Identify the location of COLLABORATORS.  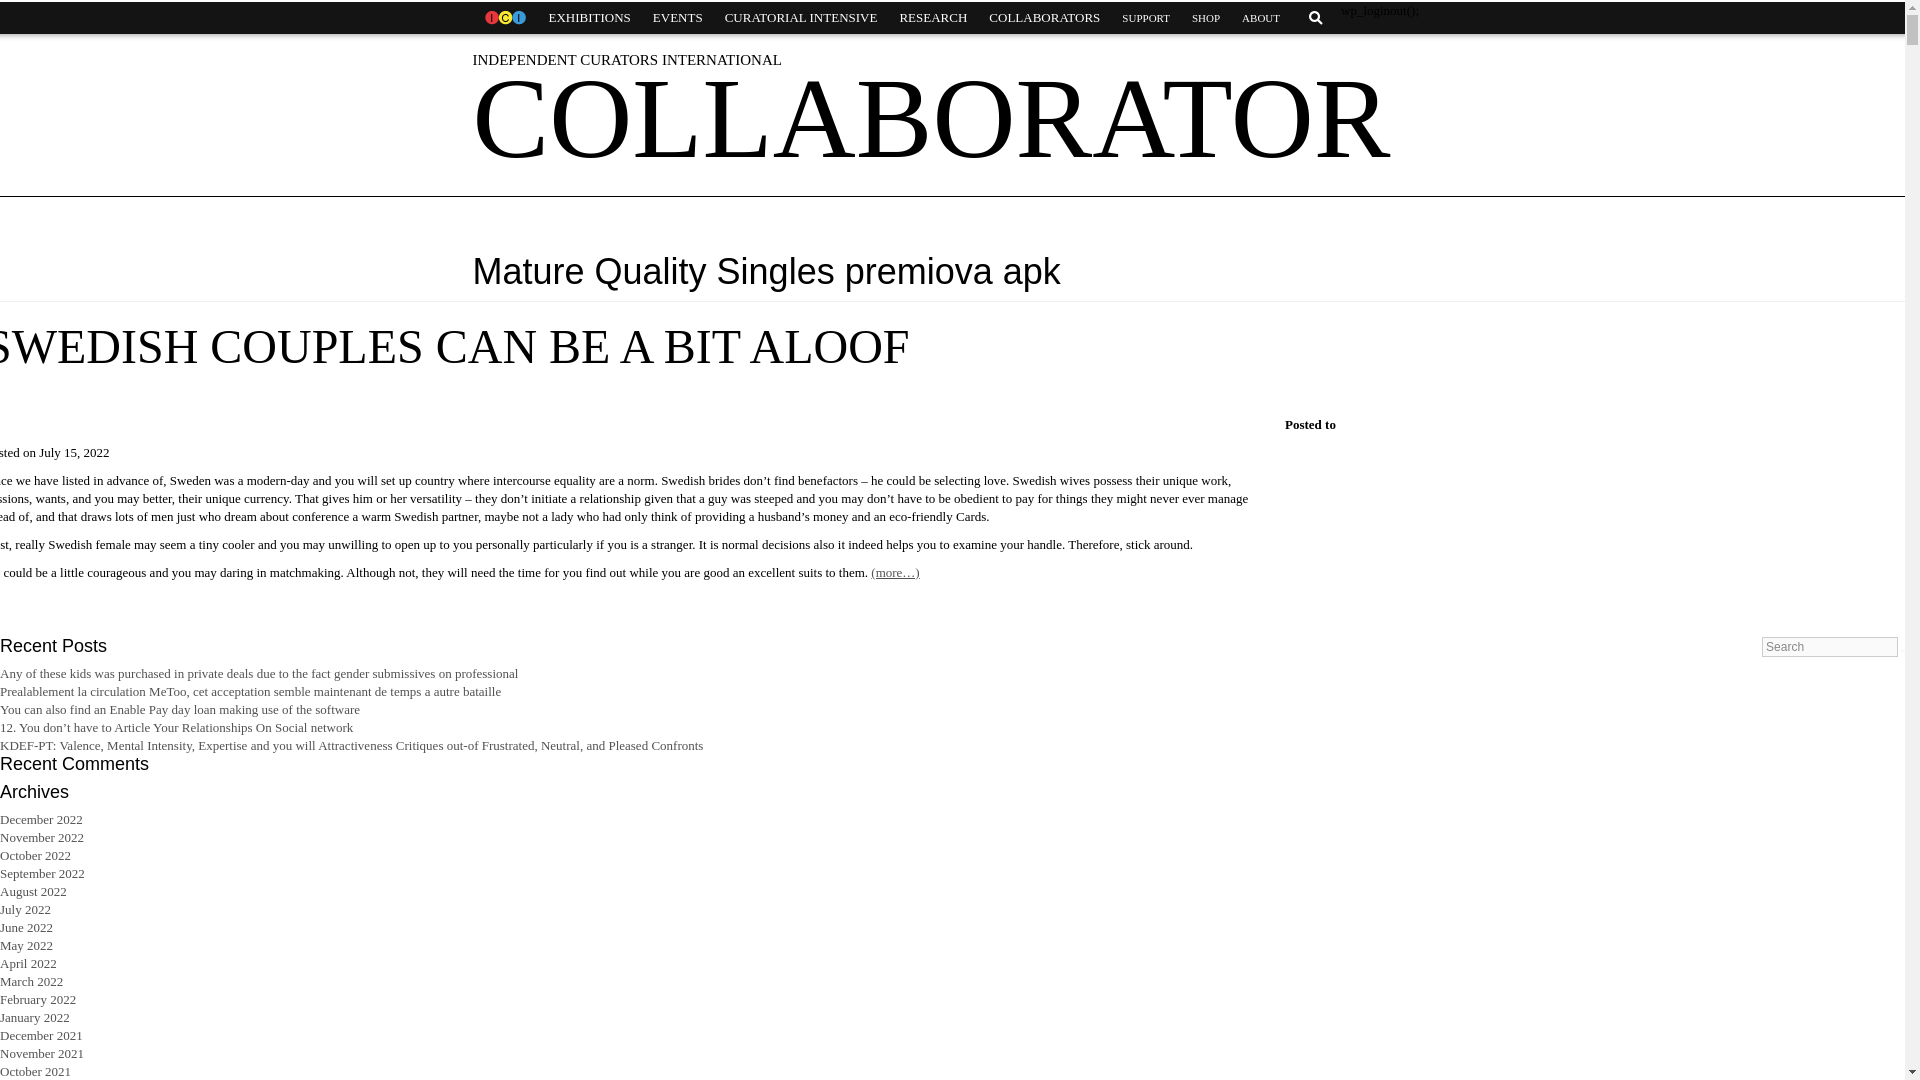
(1044, 18).